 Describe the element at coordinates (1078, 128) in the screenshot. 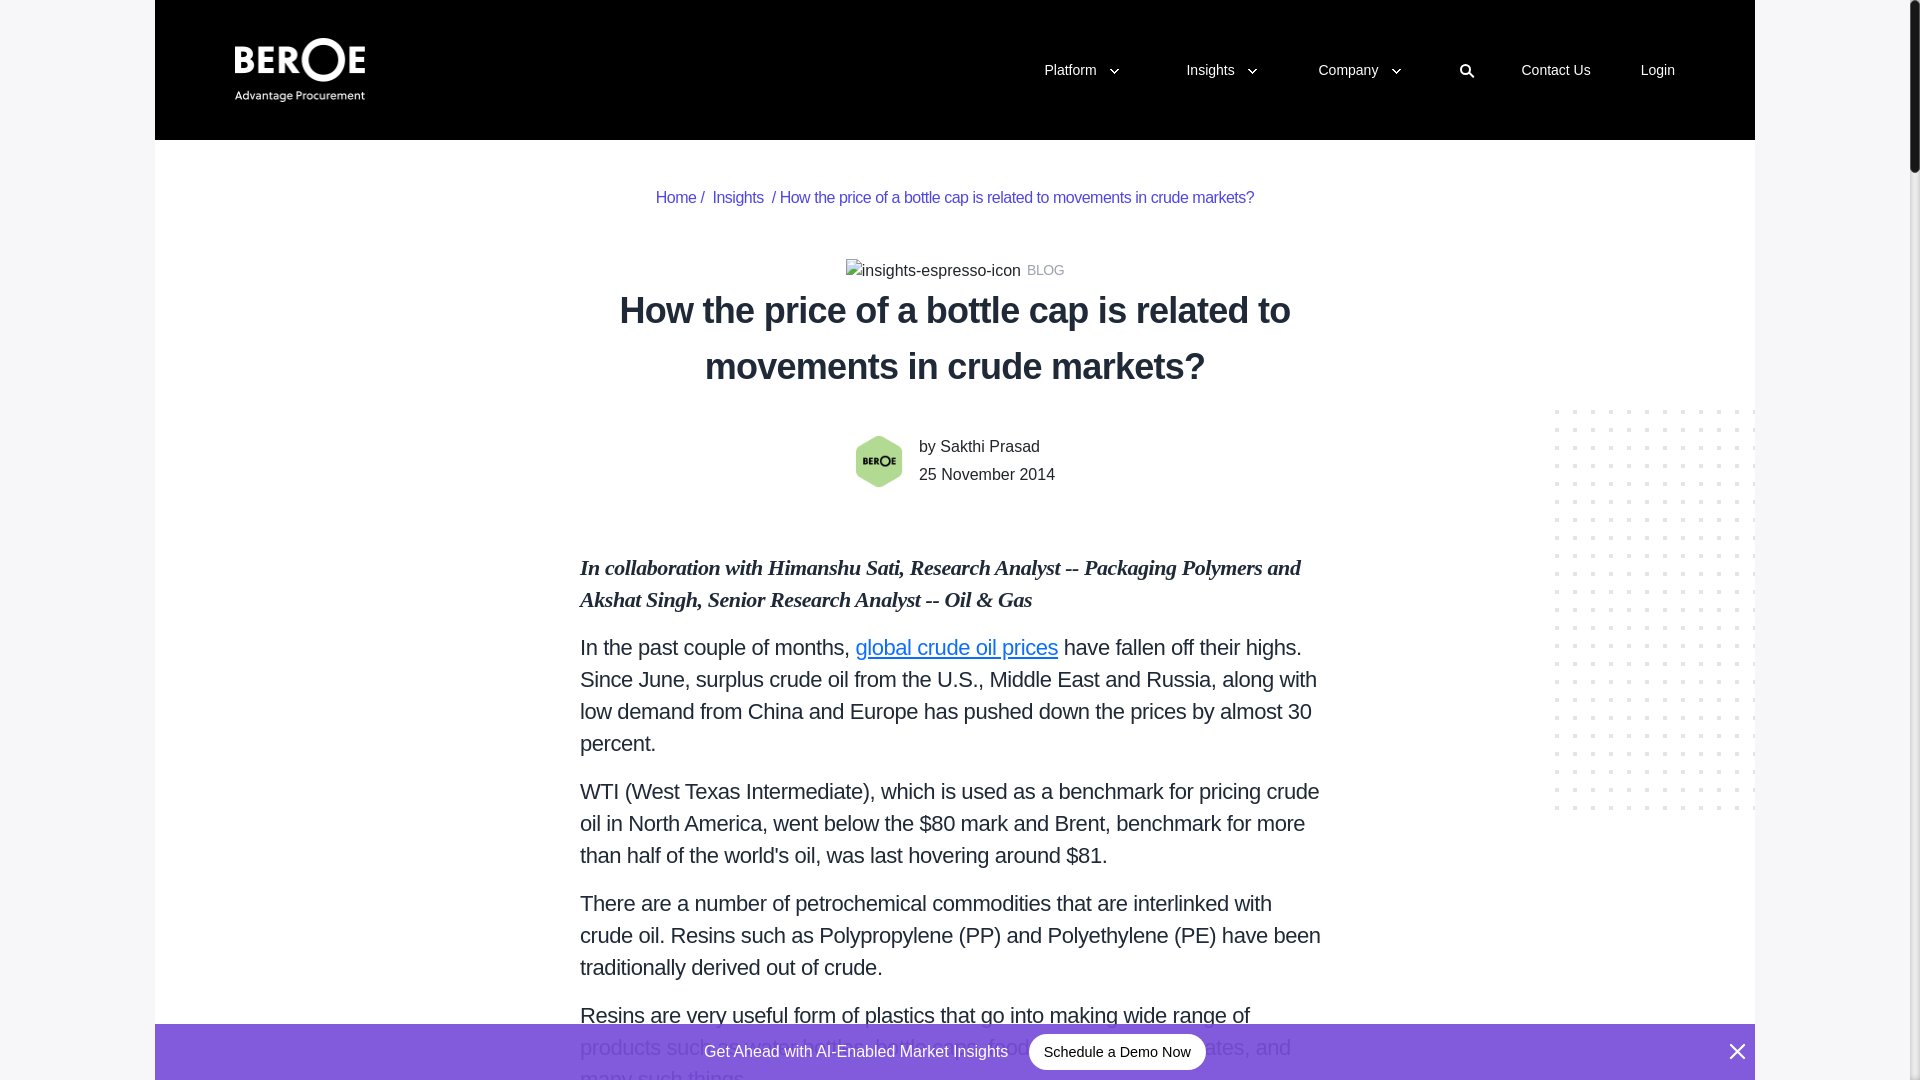

I see `Contact Us` at that location.